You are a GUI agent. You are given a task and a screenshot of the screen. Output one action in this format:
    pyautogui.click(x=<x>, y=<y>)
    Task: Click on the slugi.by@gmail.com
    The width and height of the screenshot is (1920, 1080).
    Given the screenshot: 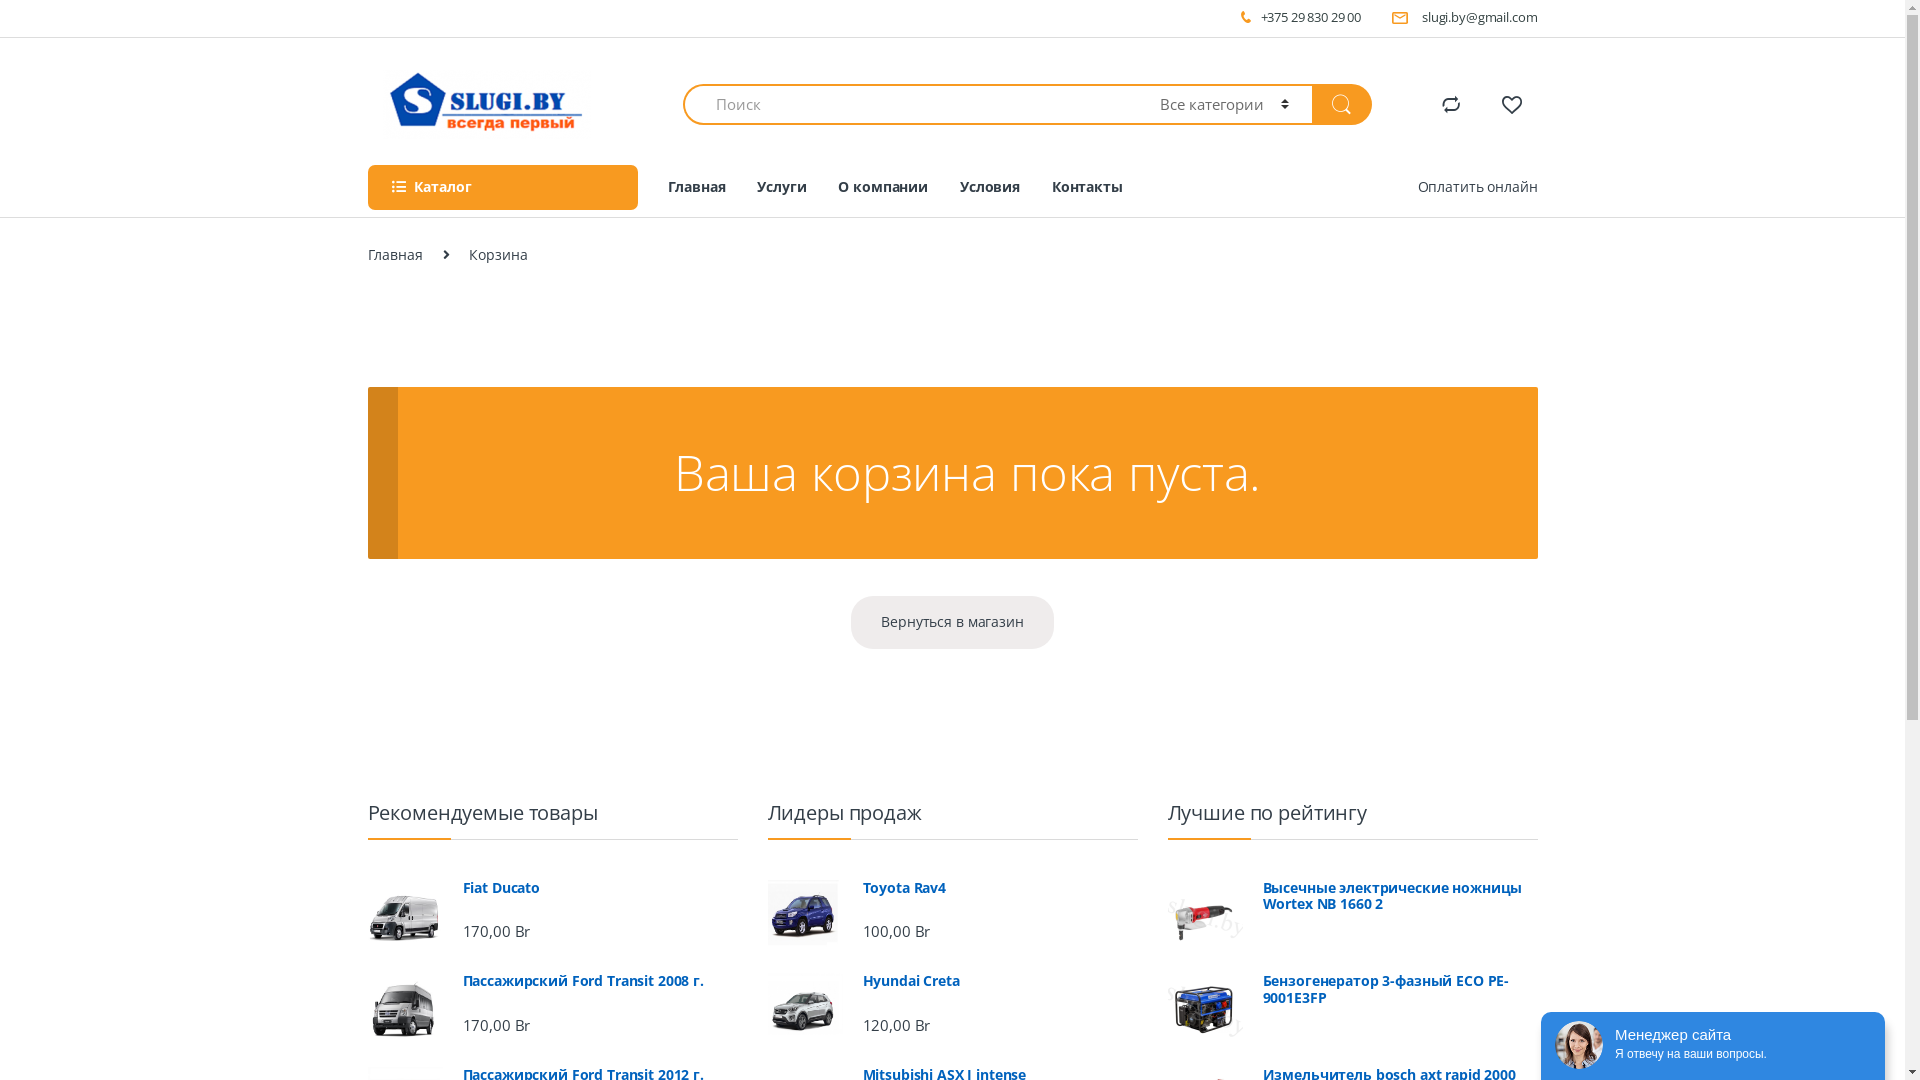 What is the action you would take?
    pyautogui.click(x=1464, y=18)
    